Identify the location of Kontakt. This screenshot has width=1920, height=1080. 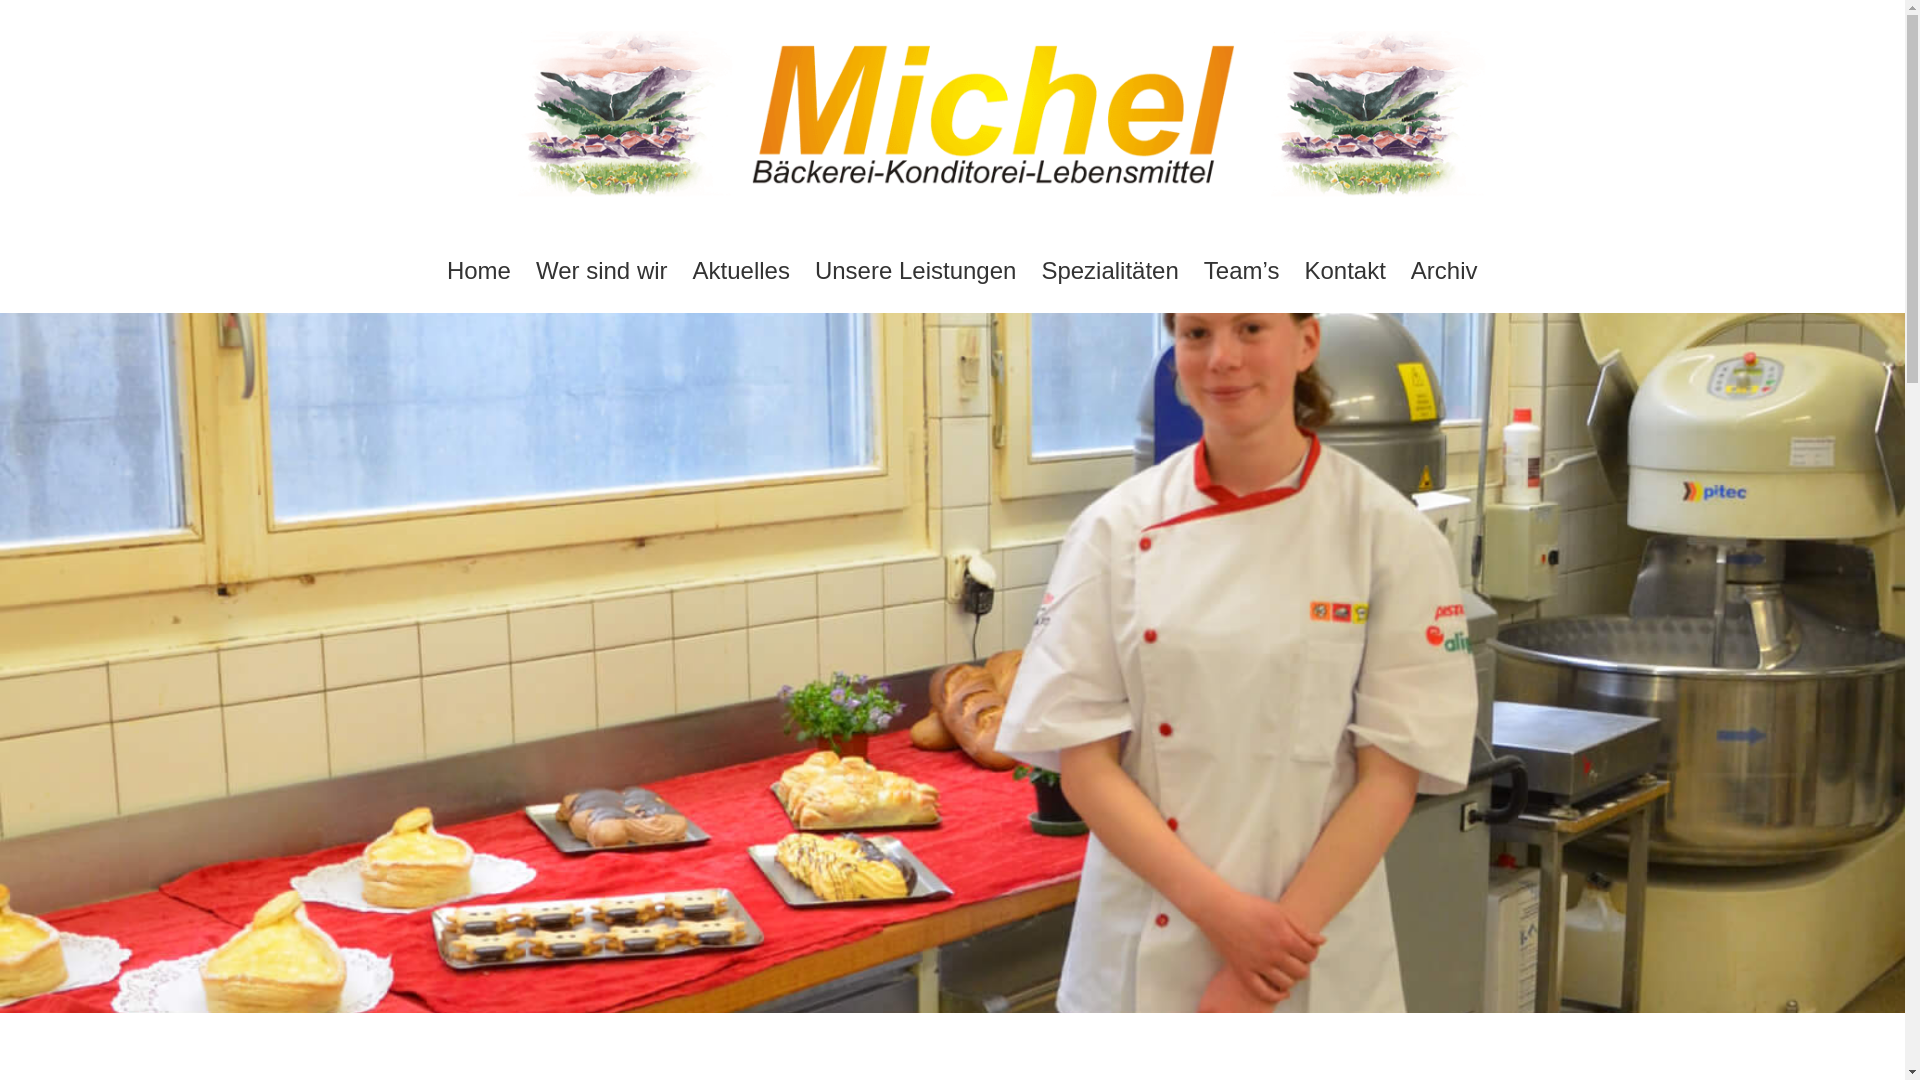
(1344, 271).